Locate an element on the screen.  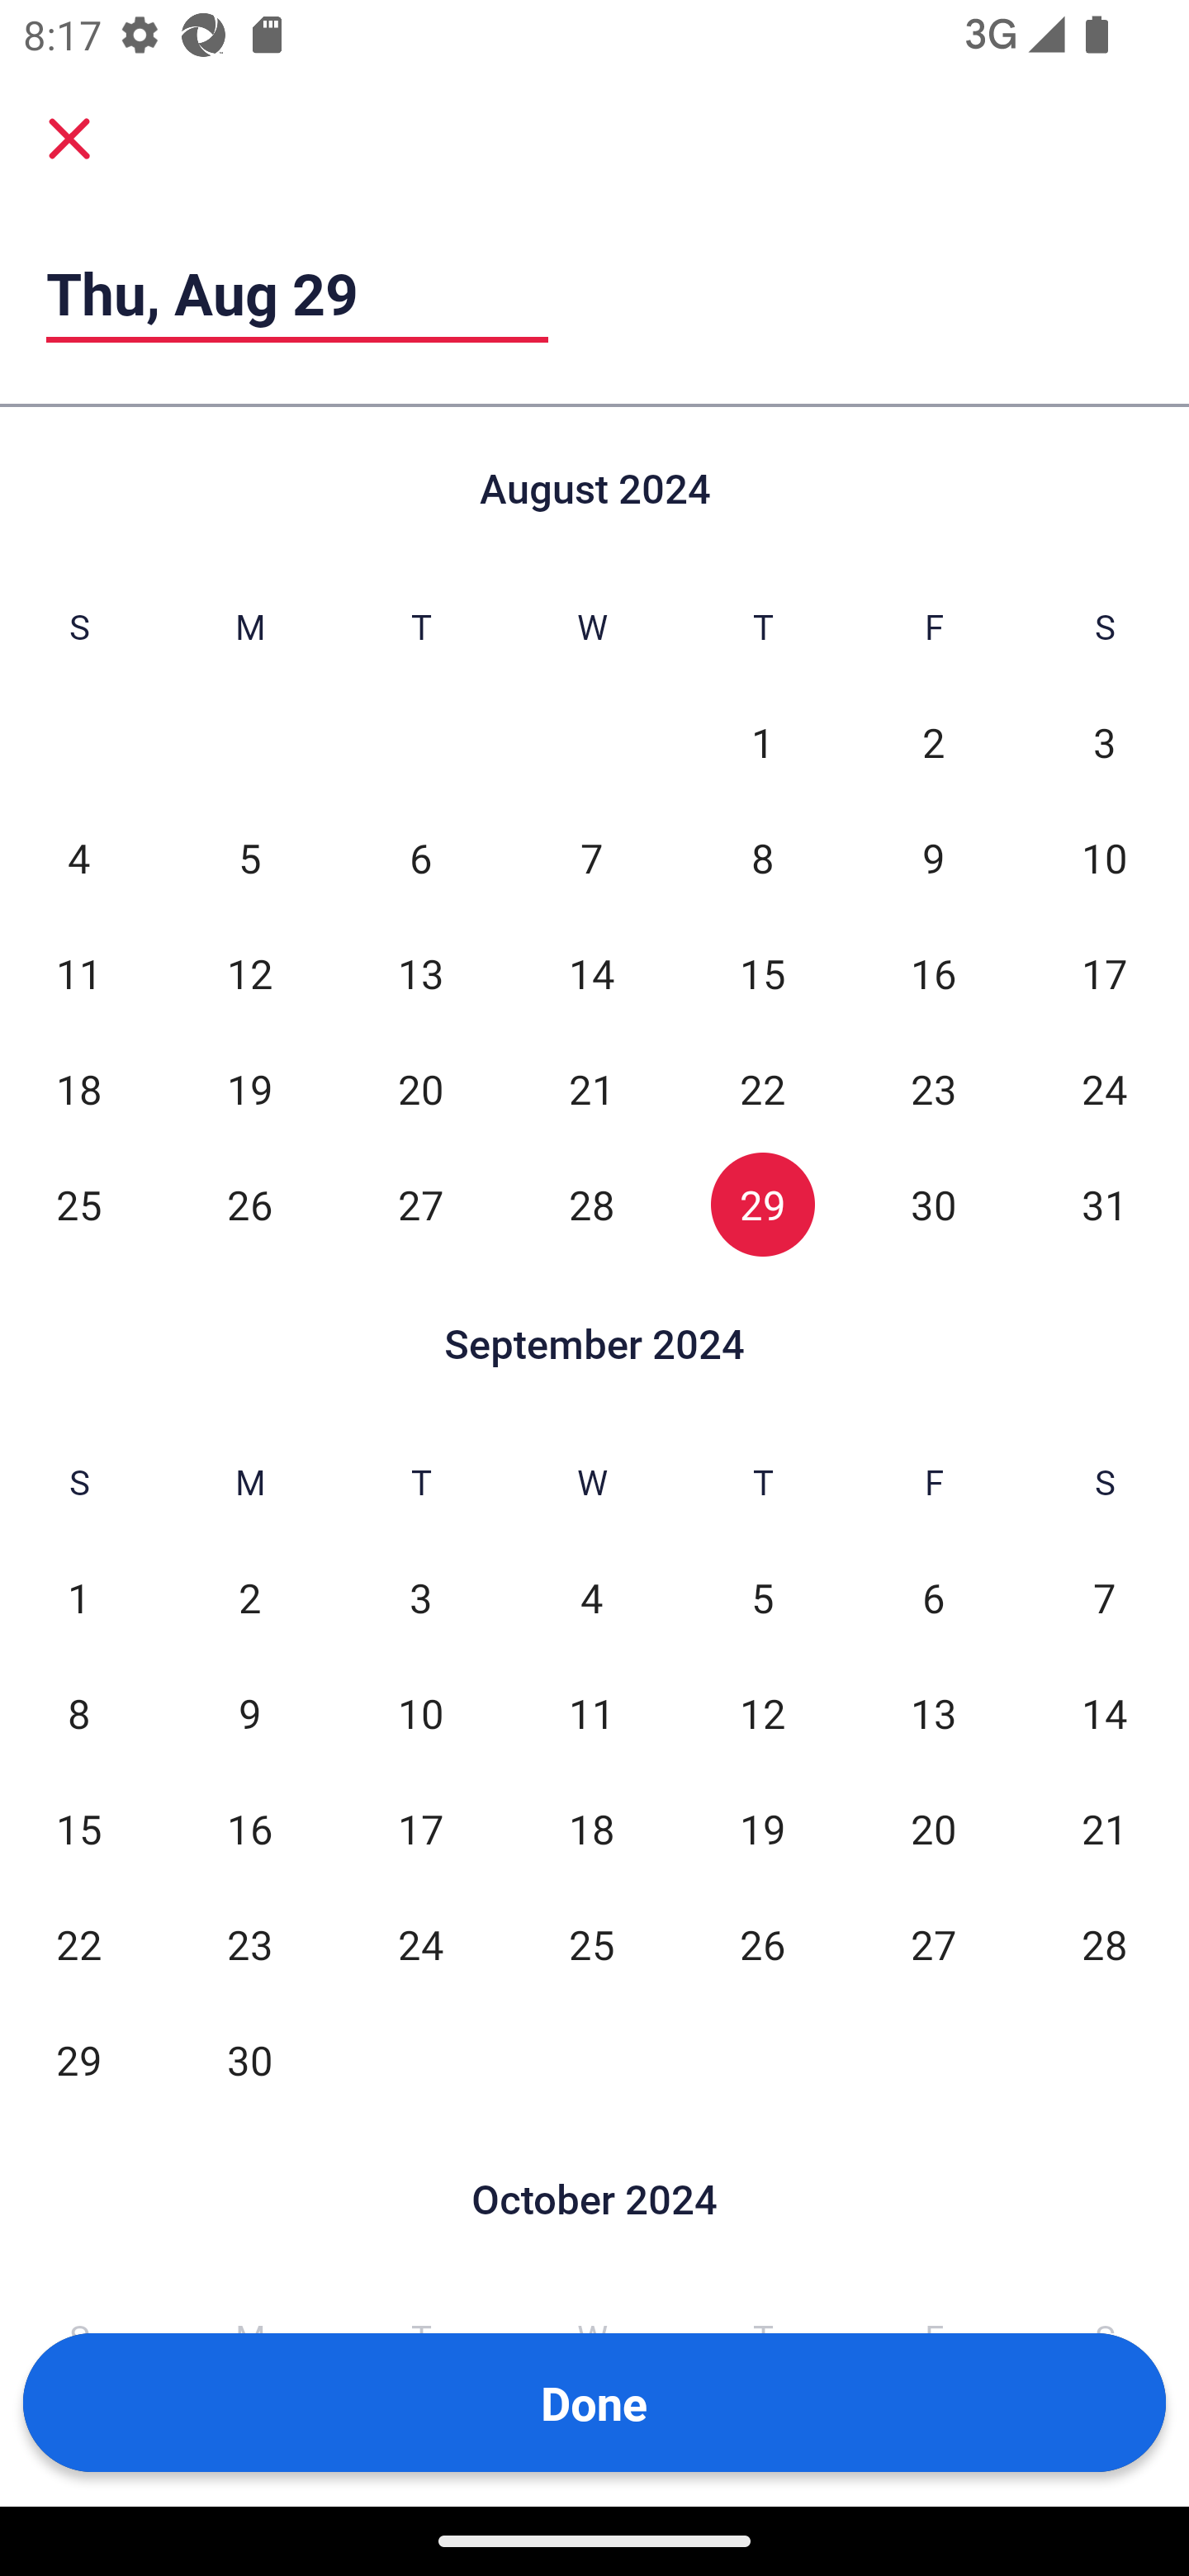
25 Sun, Aug 25, Not Selected is located at coordinates (78, 1204).